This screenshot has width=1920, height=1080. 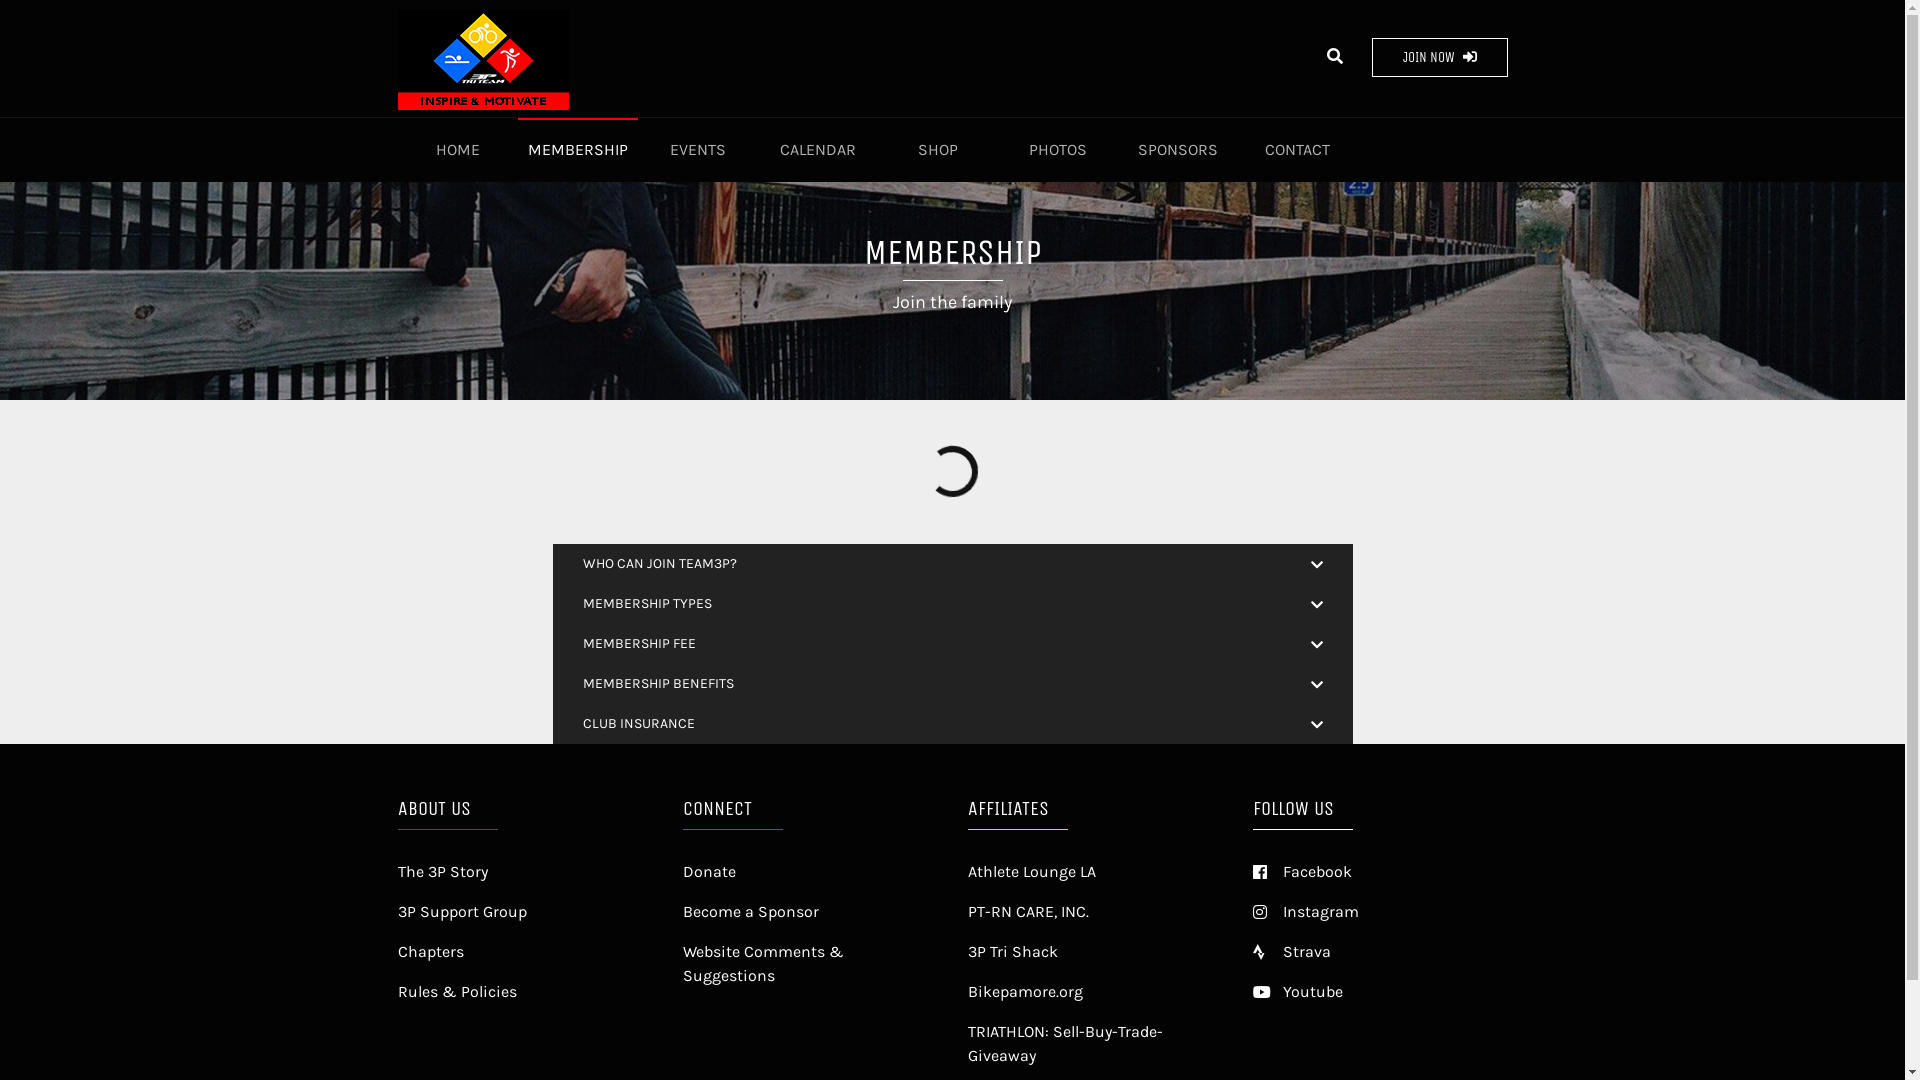 What do you see at coordinates (526, 952) in the screenshot?
I see `Chapters` at bounding box center [526, 952].